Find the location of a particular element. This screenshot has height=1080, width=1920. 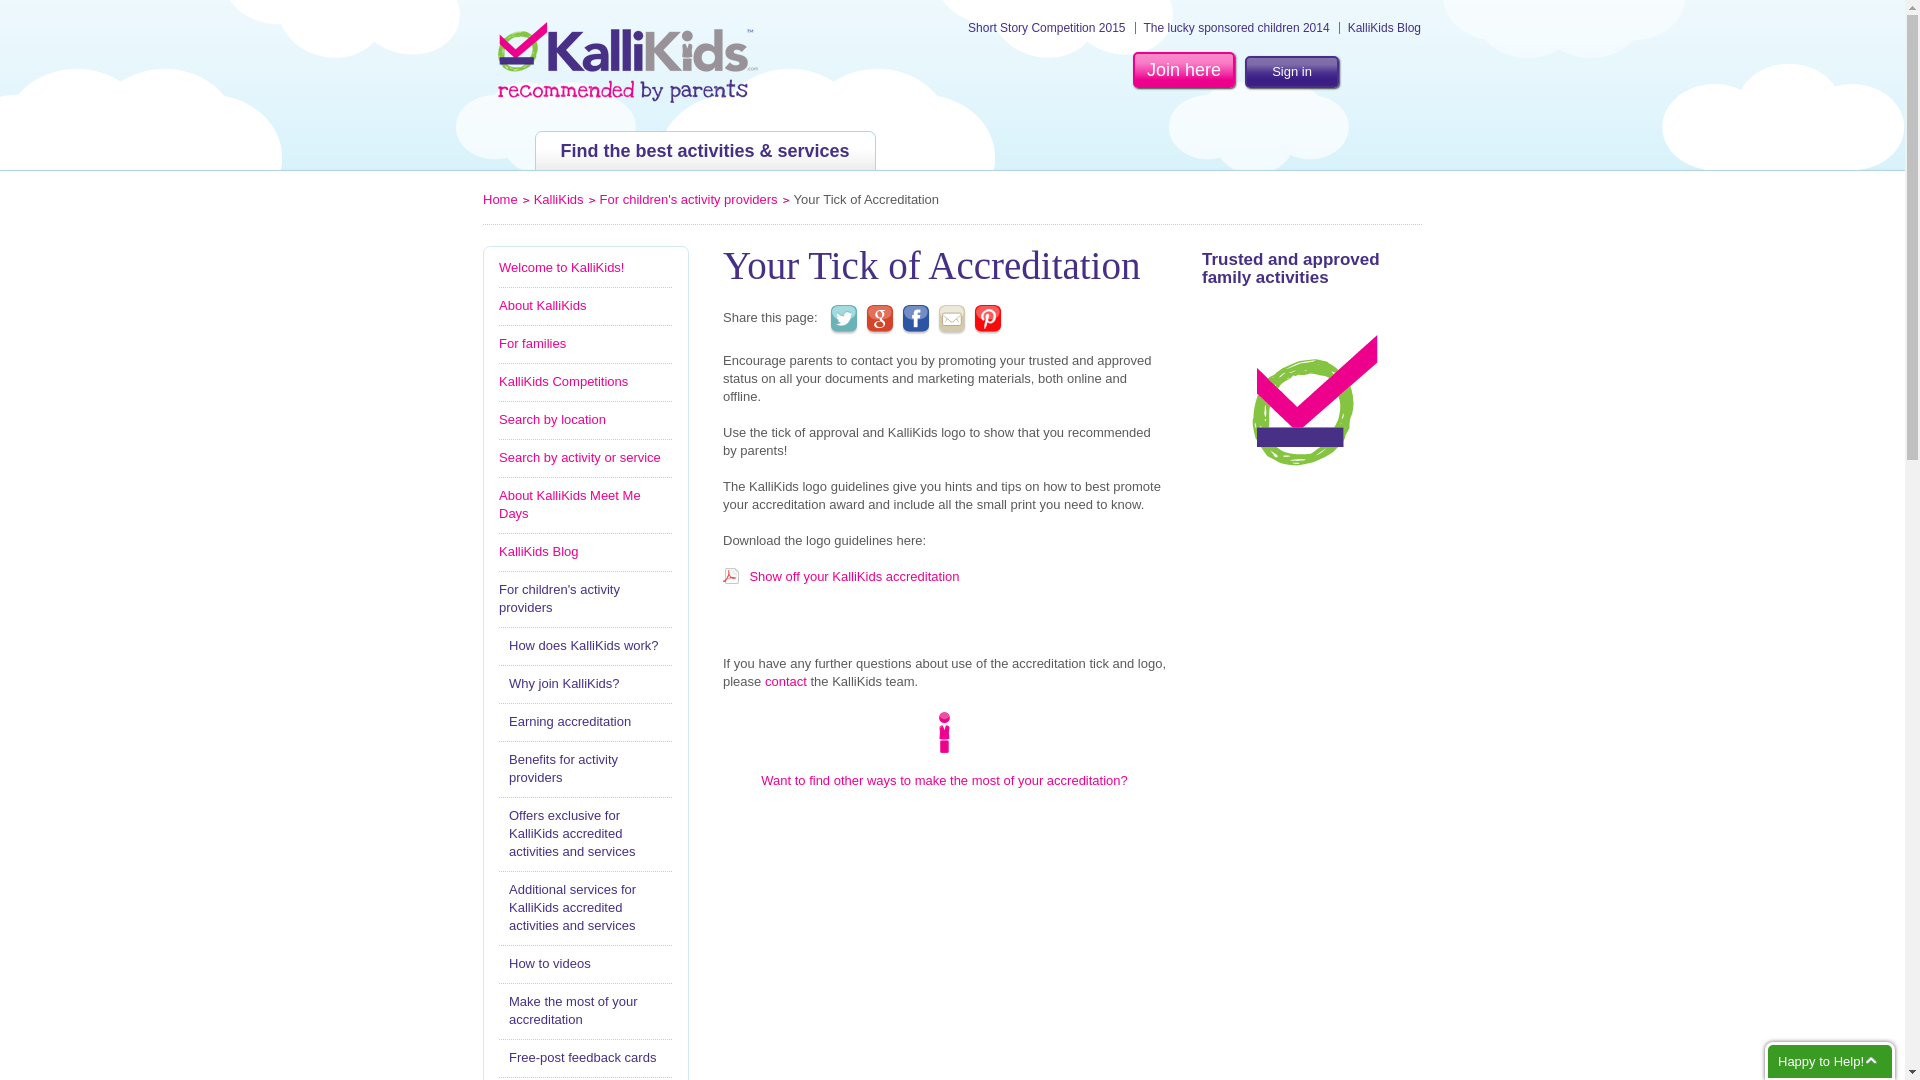

Why join KalliKids? is located at coordinates (586, 684).